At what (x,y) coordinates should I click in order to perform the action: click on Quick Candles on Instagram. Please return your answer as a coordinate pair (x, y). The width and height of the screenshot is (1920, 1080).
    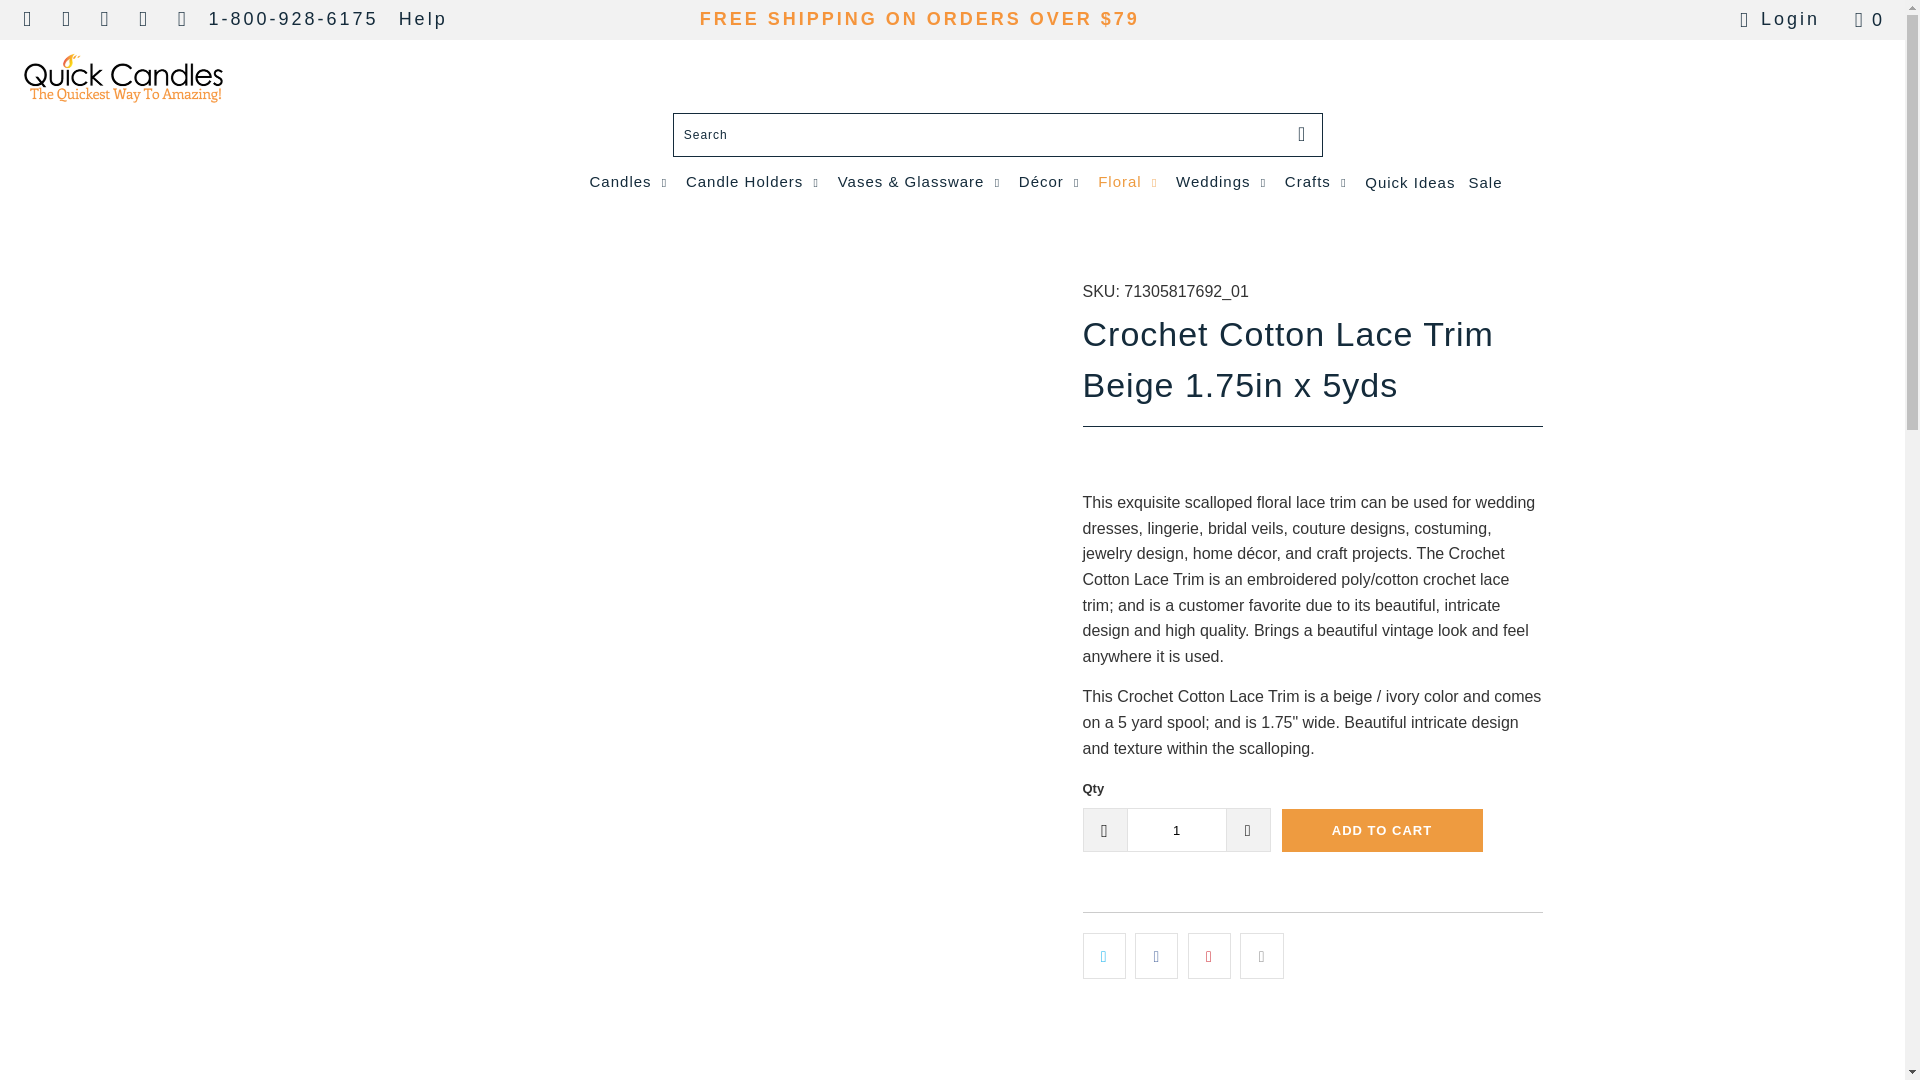
    Looking at the image, I should click on (66, 20).